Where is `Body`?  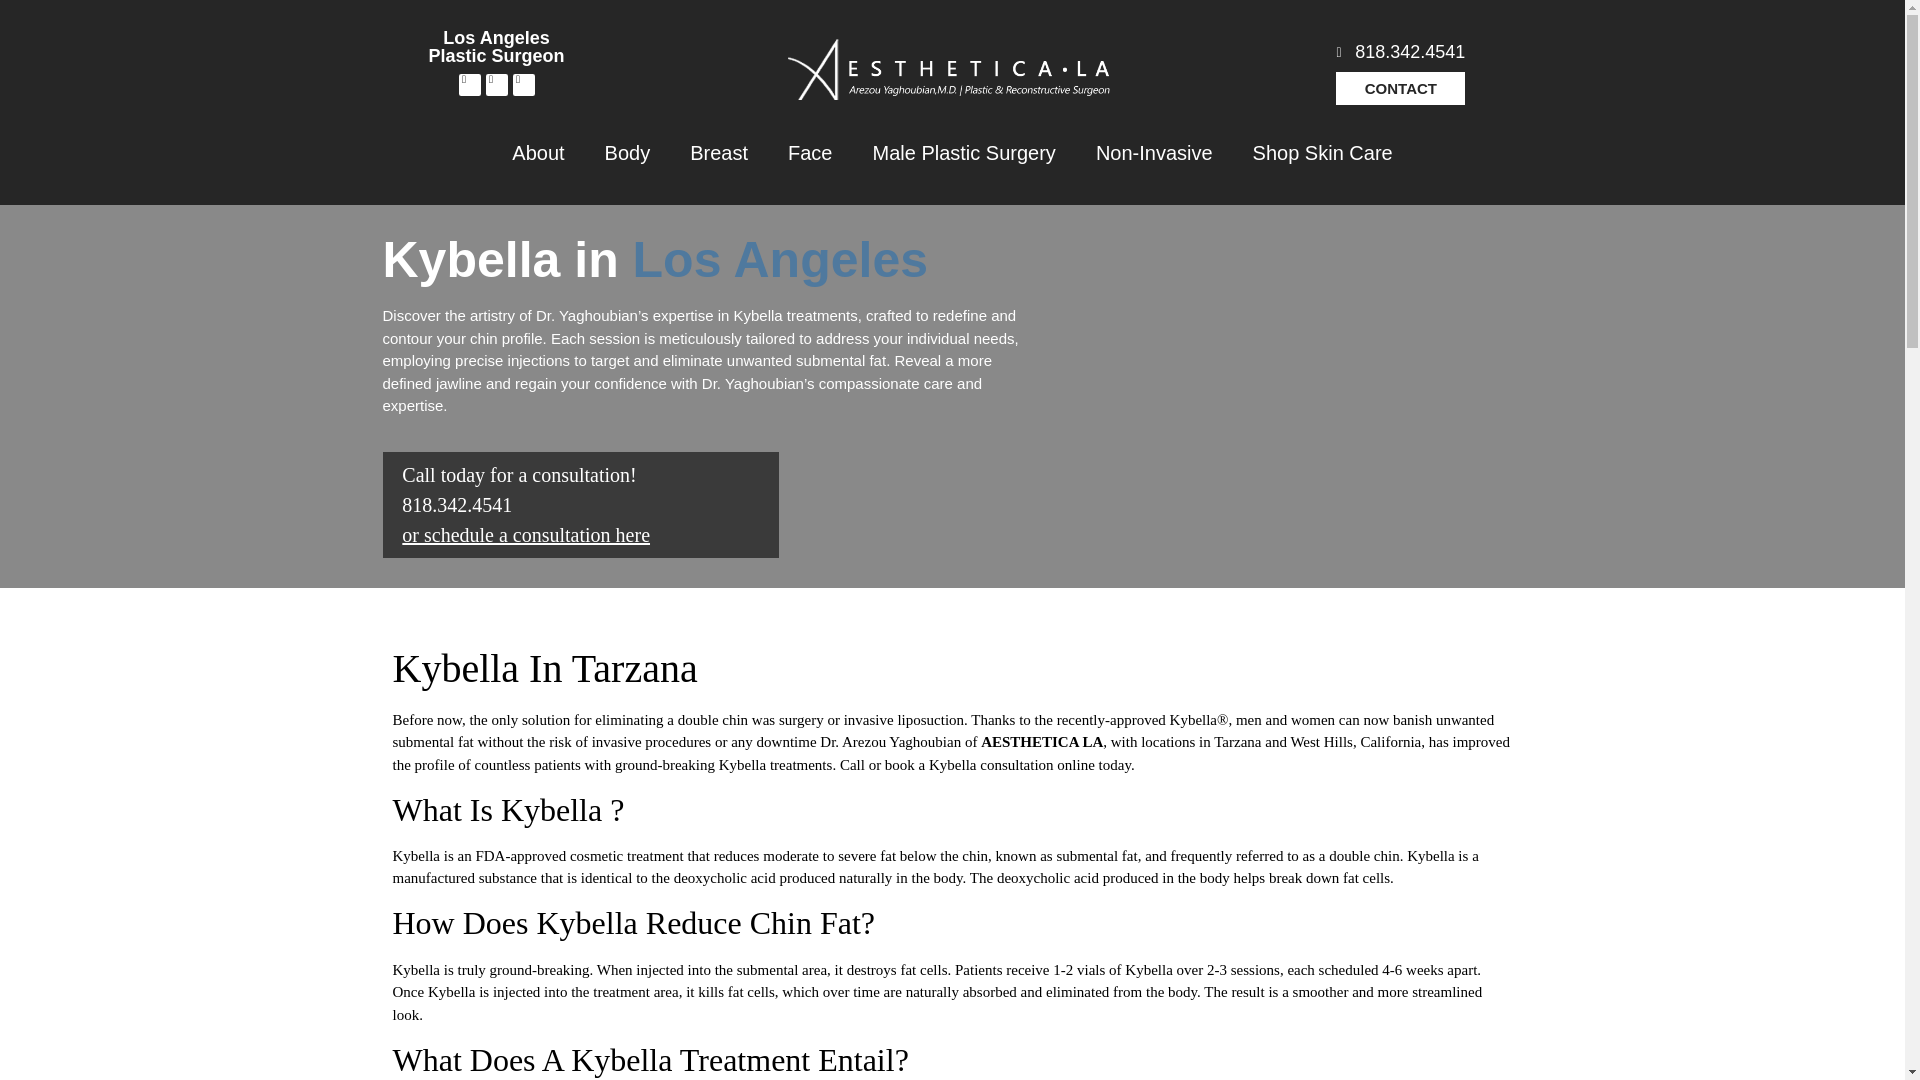 Body is located at coordinates (628, 152).